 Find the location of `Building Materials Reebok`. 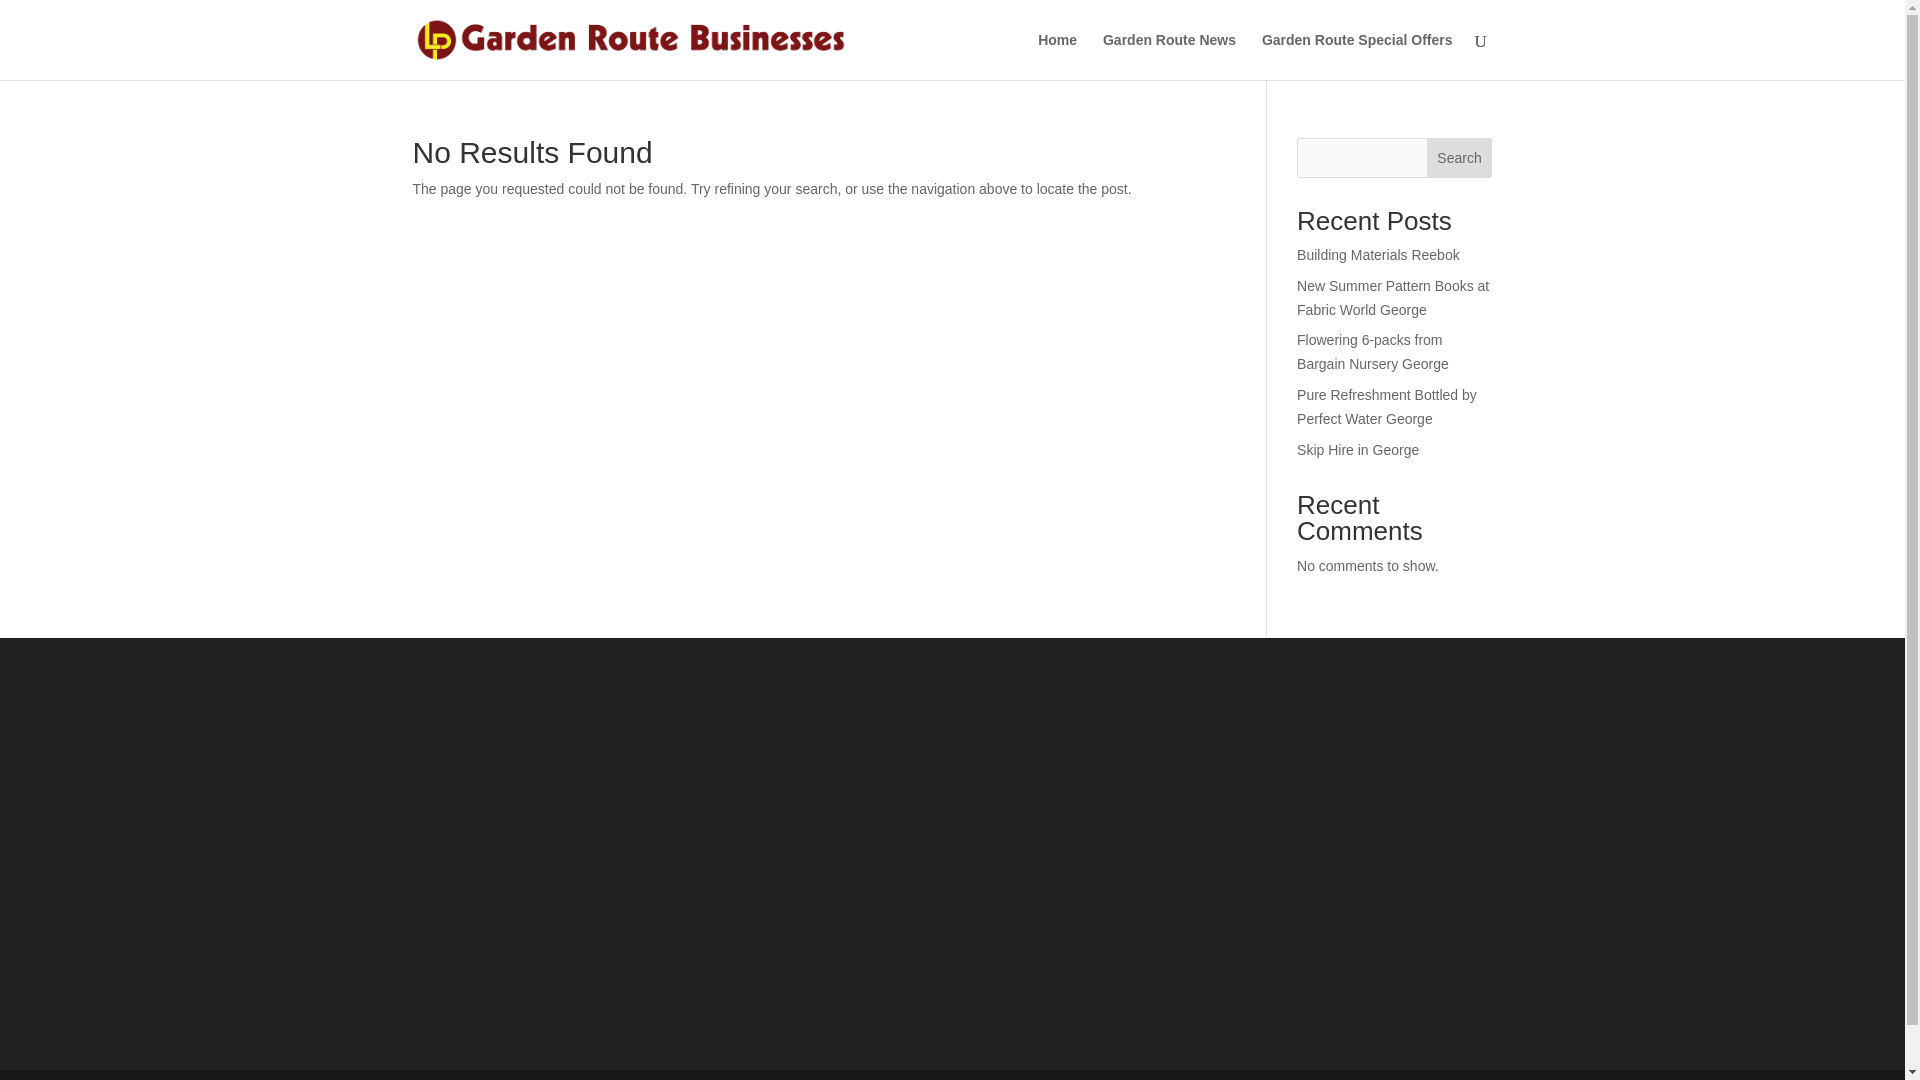

Building Materials Reebok is located at coordinates (1378, 255).